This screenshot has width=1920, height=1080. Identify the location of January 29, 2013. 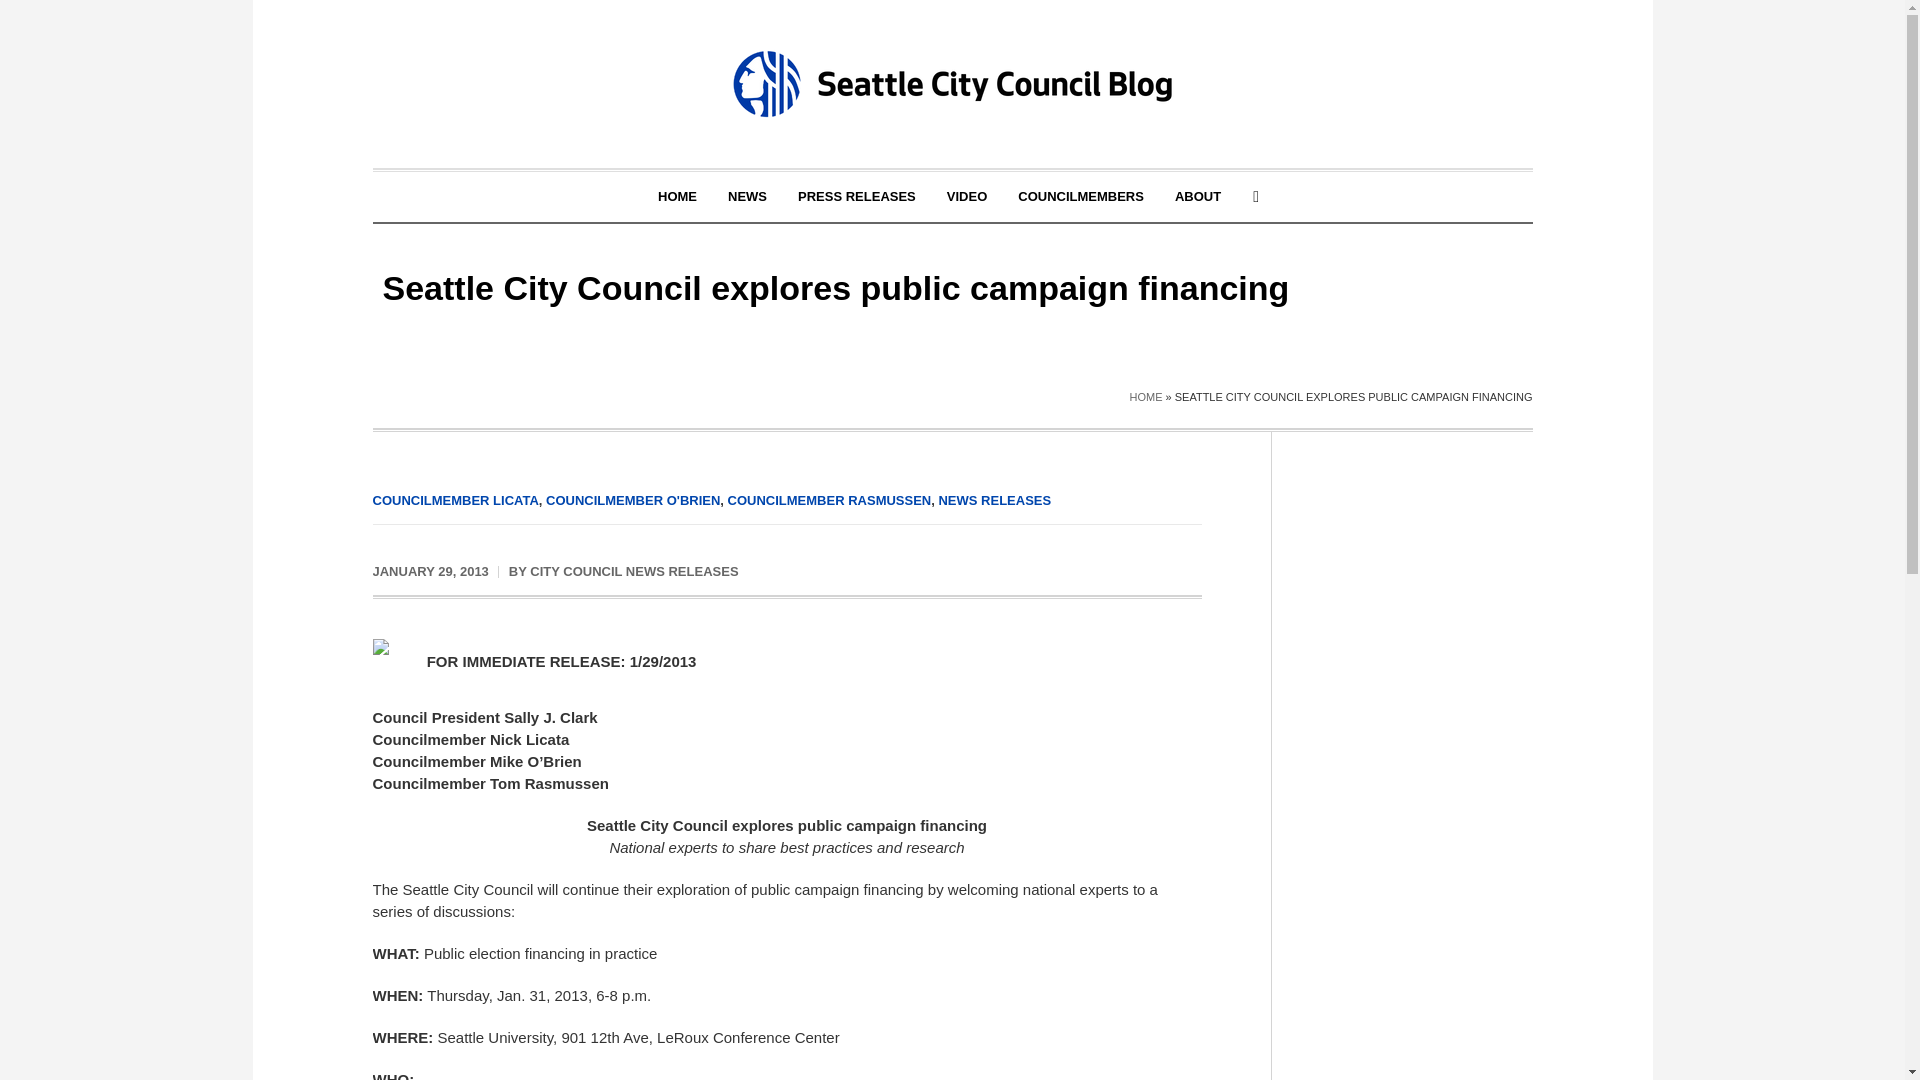
(430, 572).